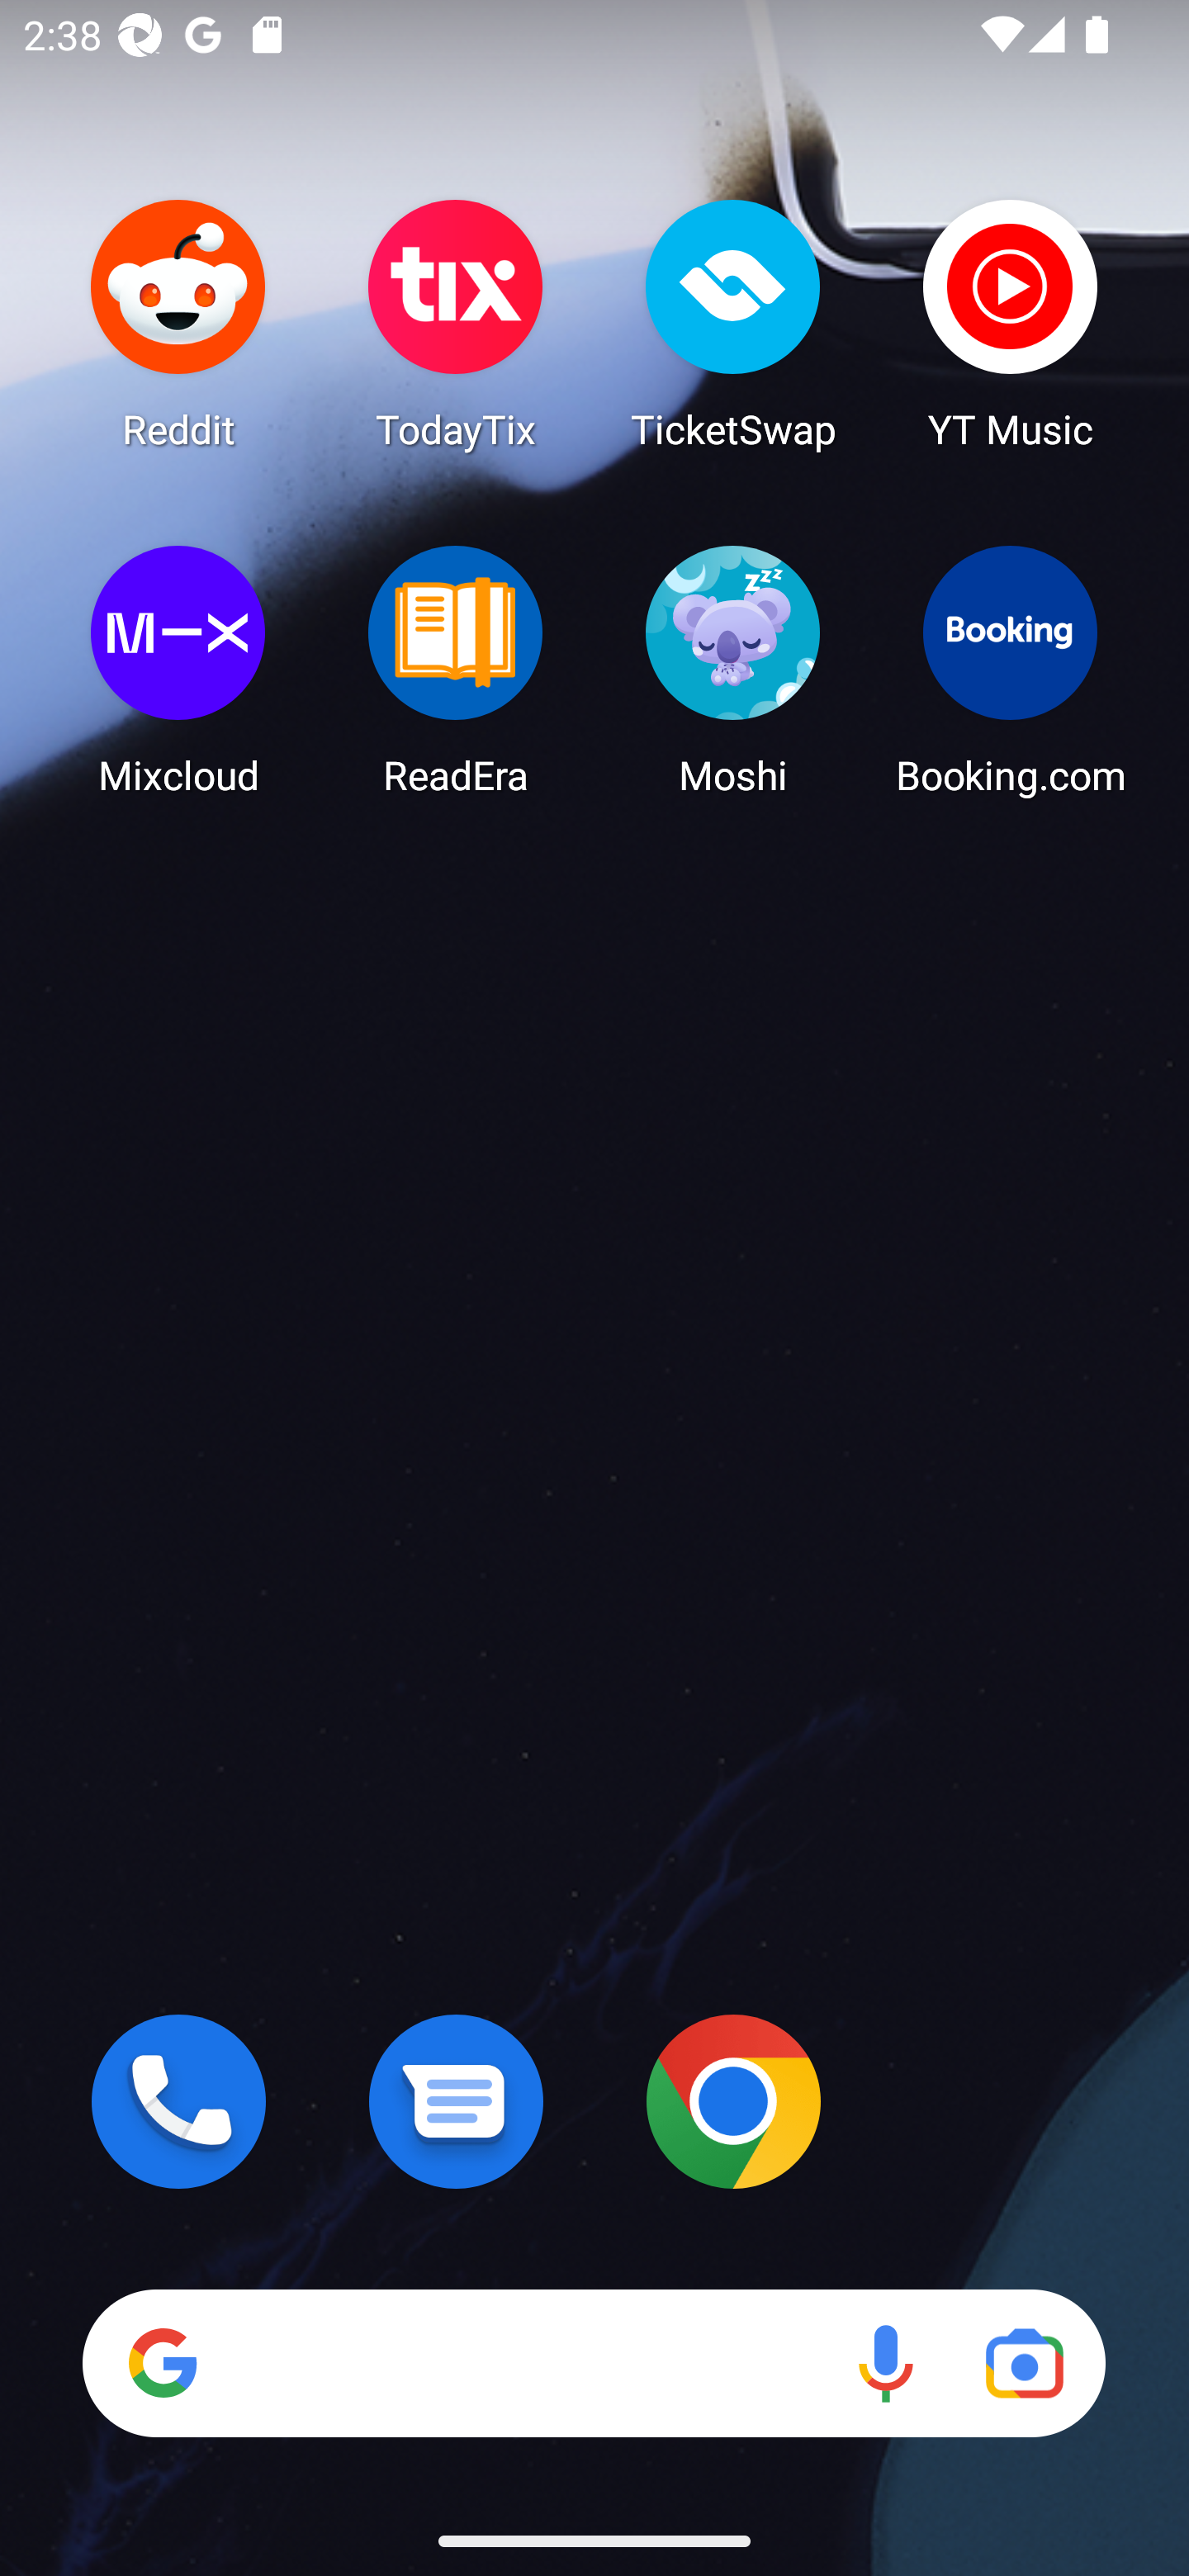 The image size is (1189, 2576). What do you see at coordinates (178, 2101) in the screenshot?
I see `Phone` at bounding box center [178, 2101].